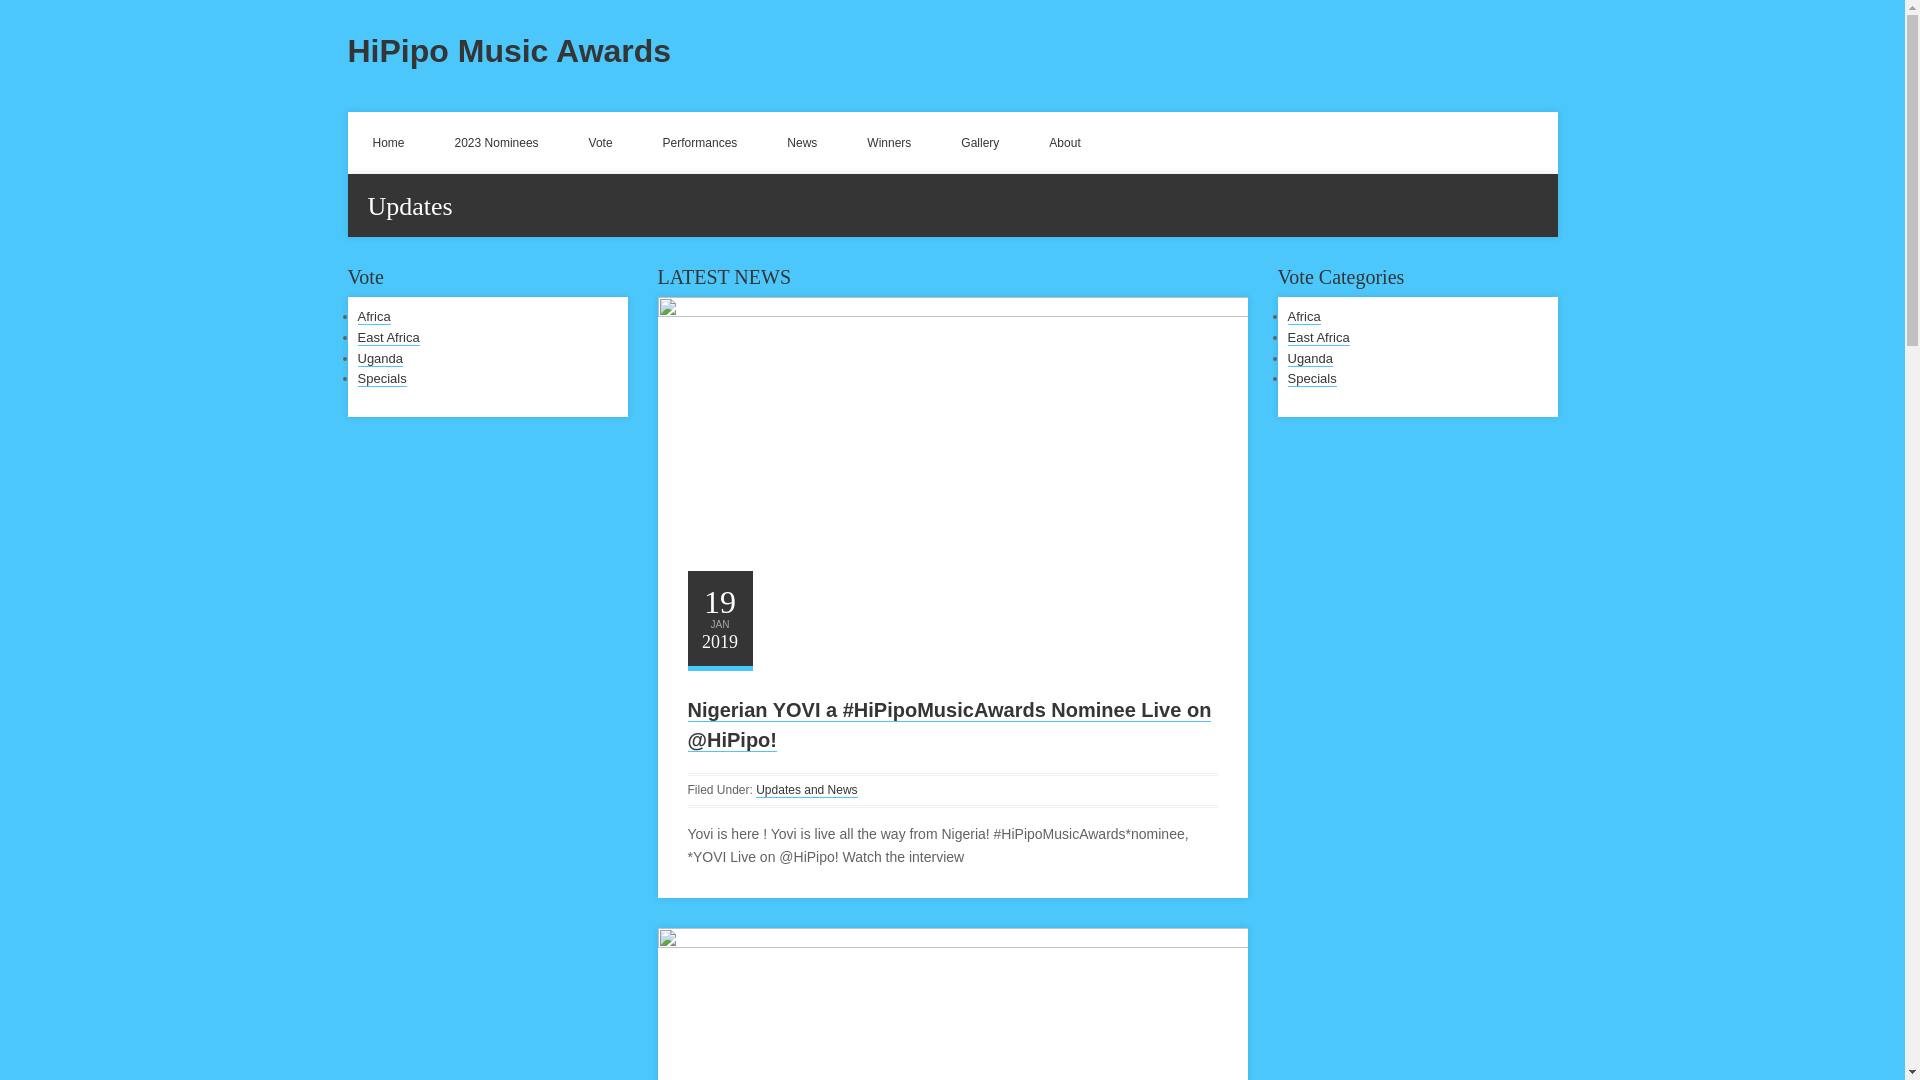  What do you see at coordinates (382, 378) in the screenshot?
I see `Specials` at bounding box center [382, 378].